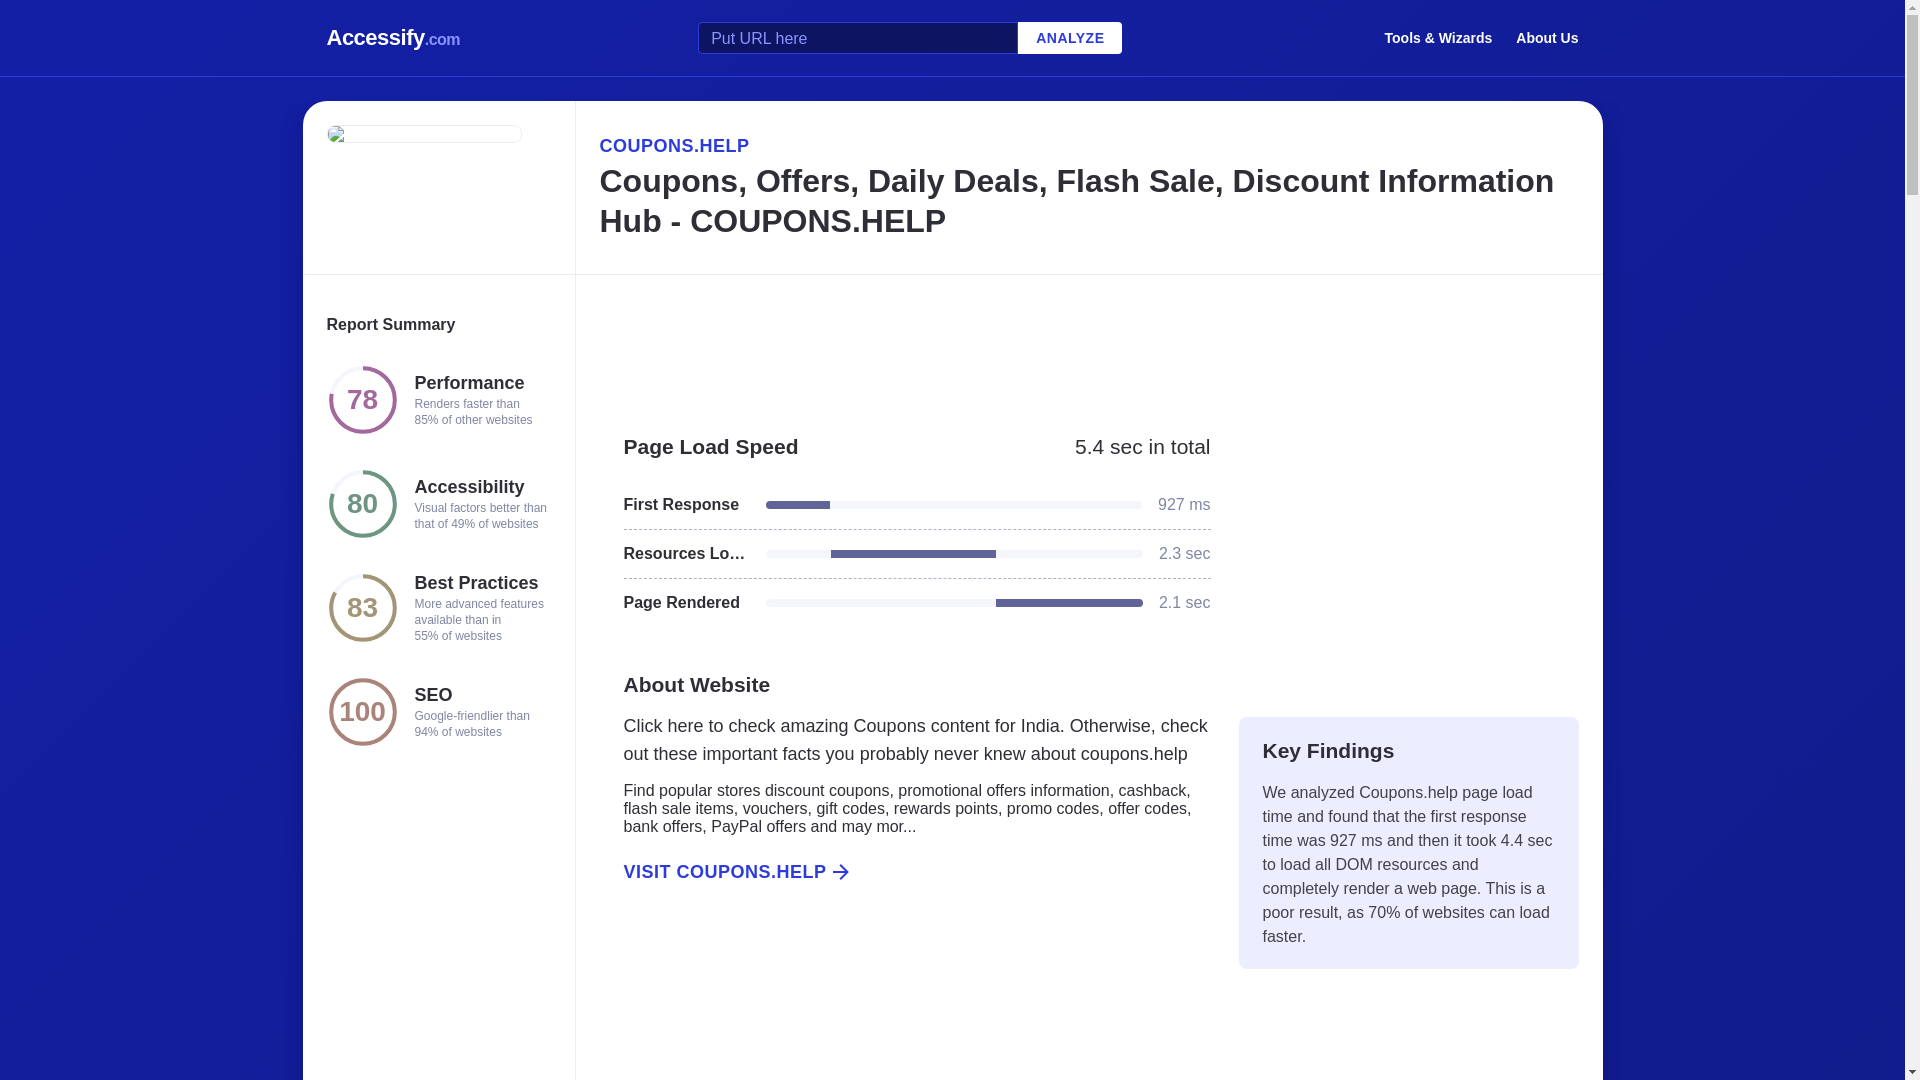 This screenshot has height=1080, width=1920. Describe the element at coordinates (1069, 38) in the screenshot. I see `ANALYZE` at that location.